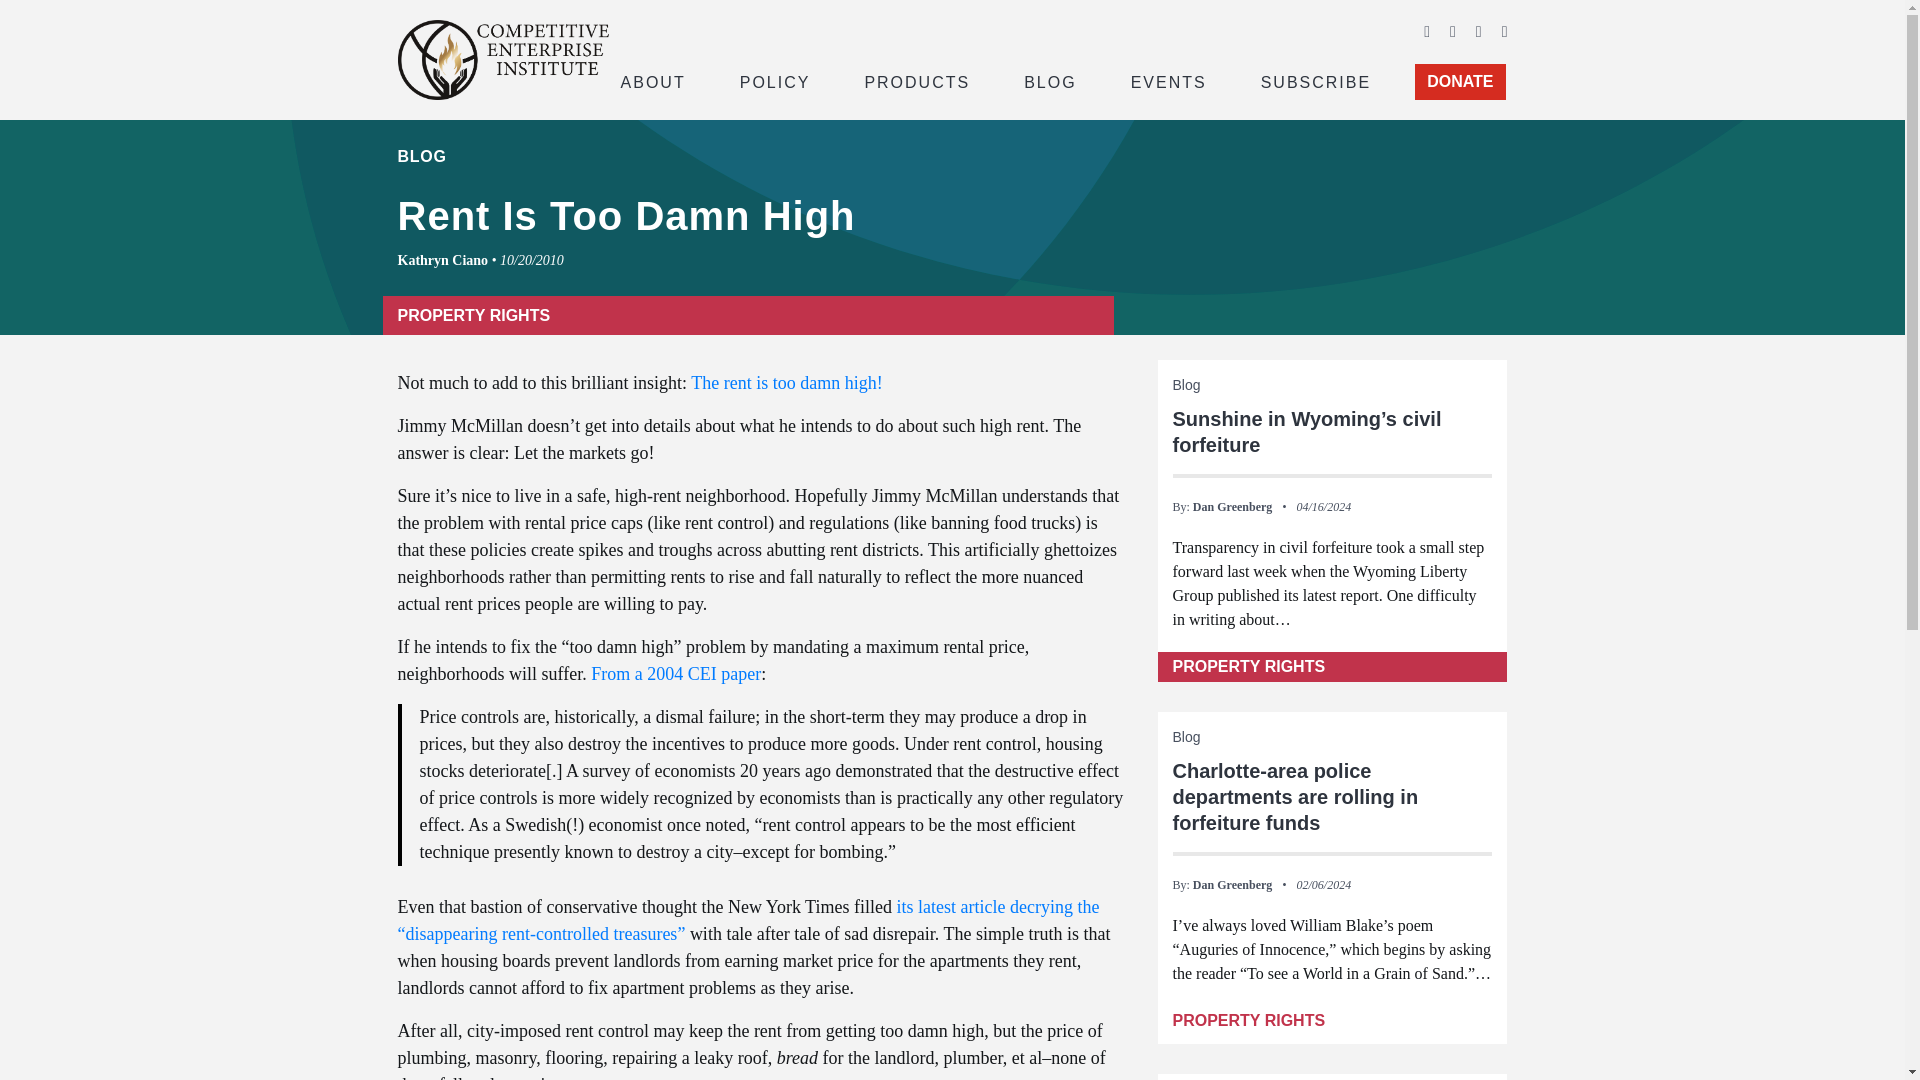  What do you see at coordinates (652, 80) in the screenshot?
I see `ABOUT` at bounding box center [652, 80].